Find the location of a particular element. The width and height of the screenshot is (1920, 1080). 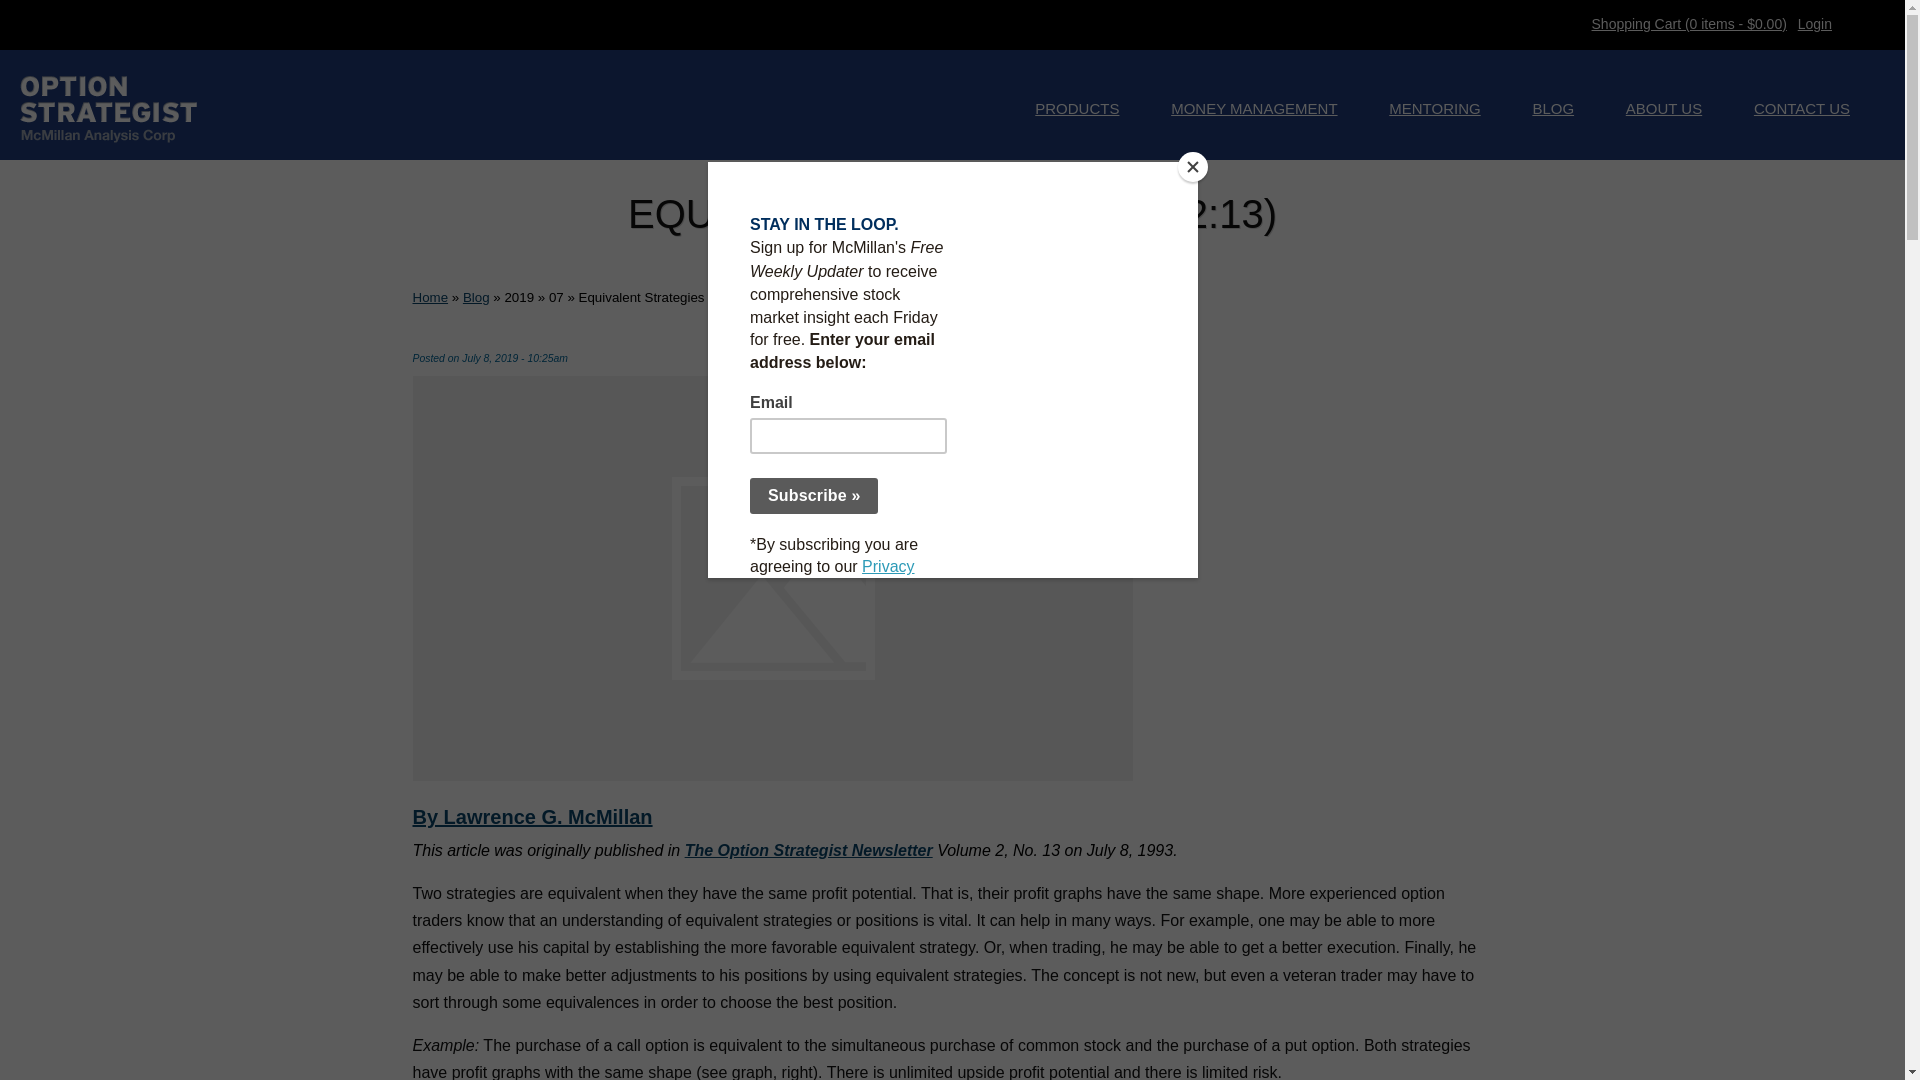

PRODUCTS is located at coordinates (1076, 110).